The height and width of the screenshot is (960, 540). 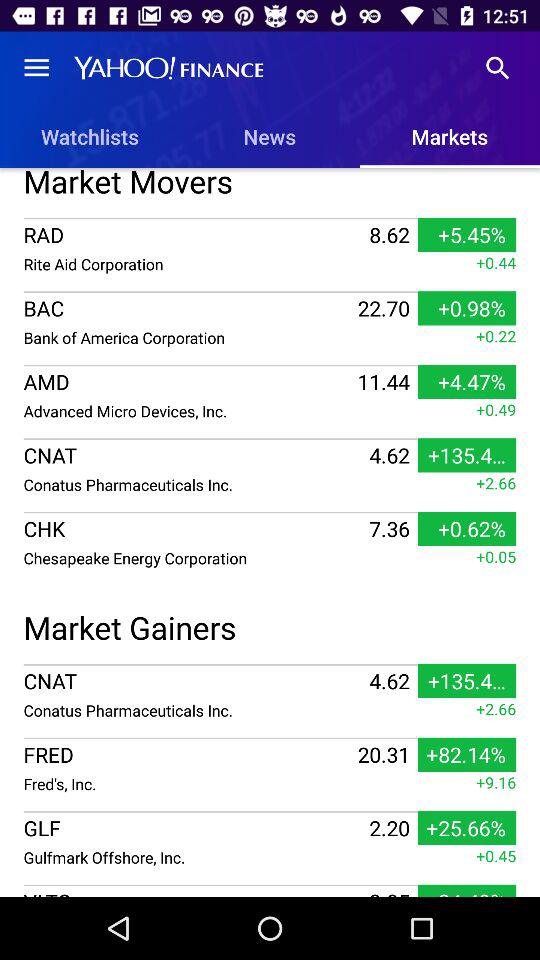 What do you see at coordinates (188, 784) in the screenshot?
I see `open the icon next to 20.31 icon` at bounding box center [188, 784].